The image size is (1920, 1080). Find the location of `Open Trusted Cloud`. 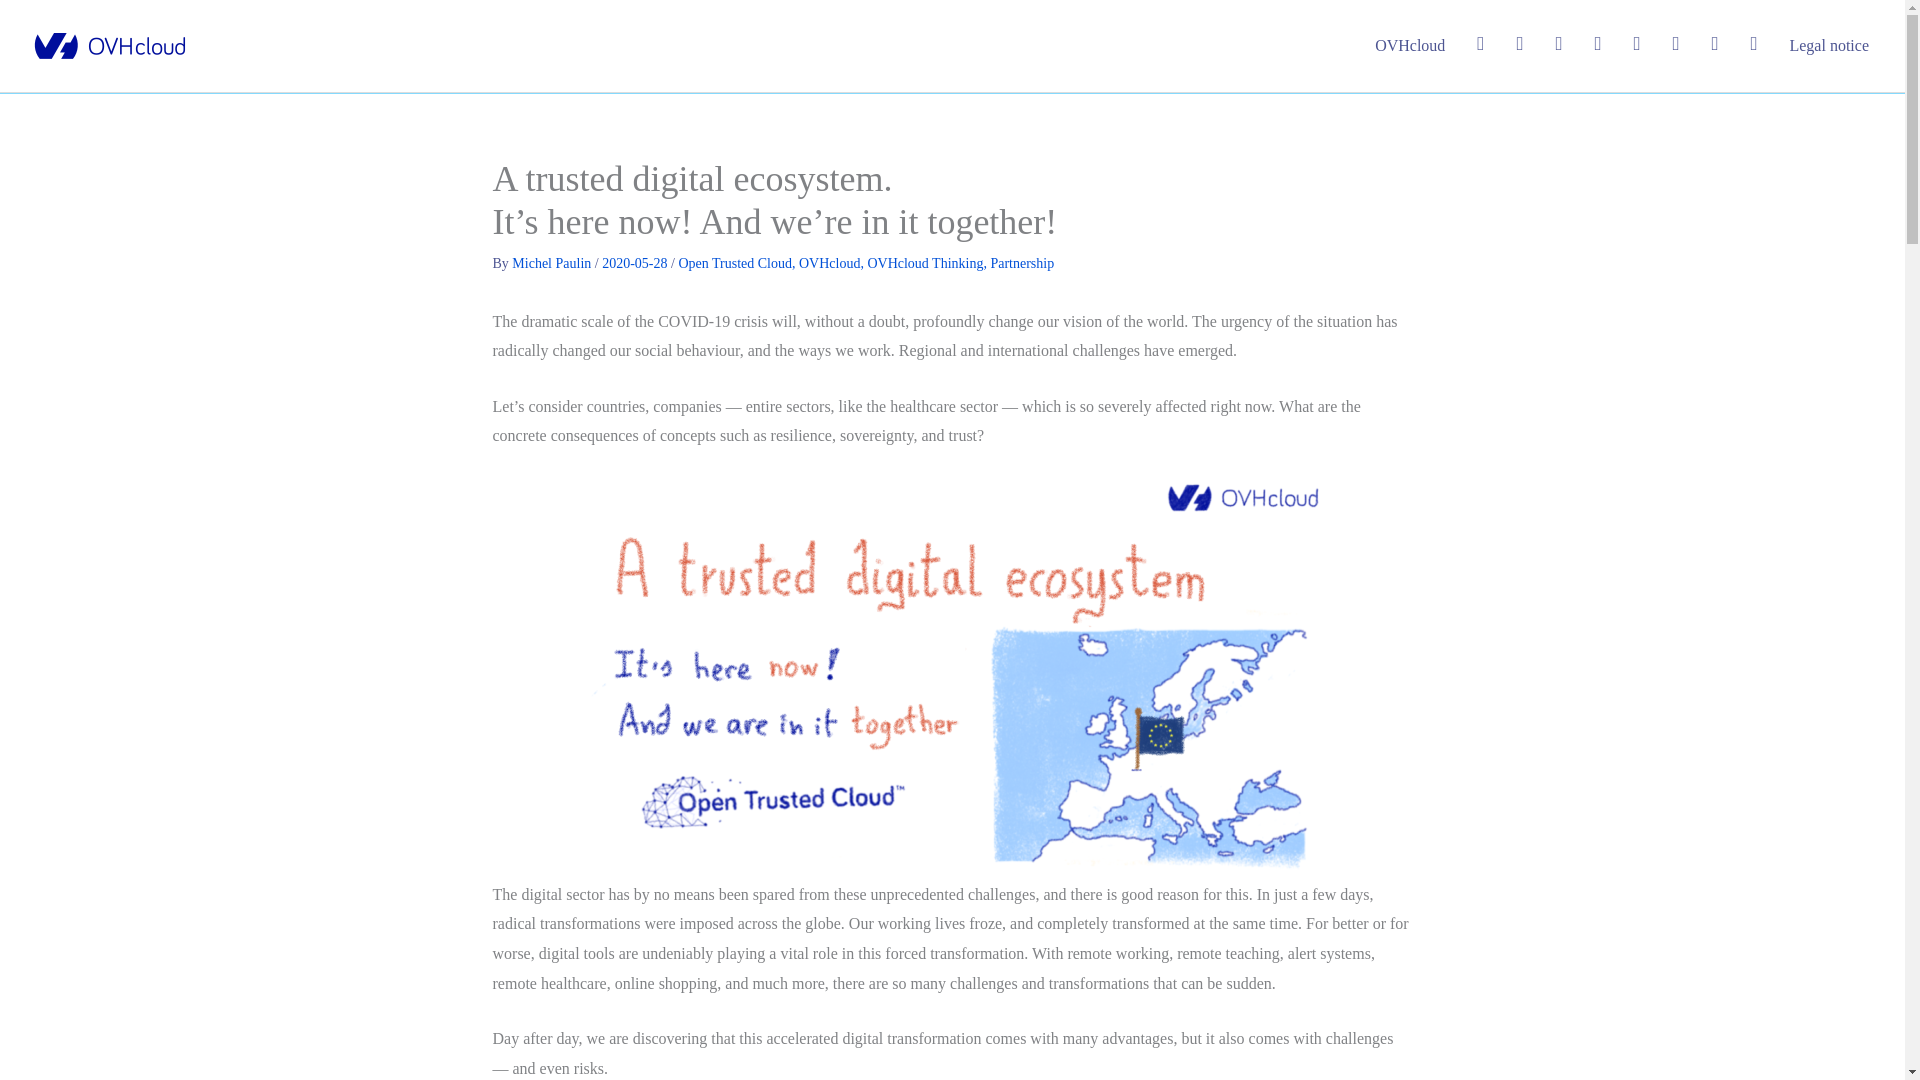

Open Trusted Cloud is located at coordinates (734, 263).